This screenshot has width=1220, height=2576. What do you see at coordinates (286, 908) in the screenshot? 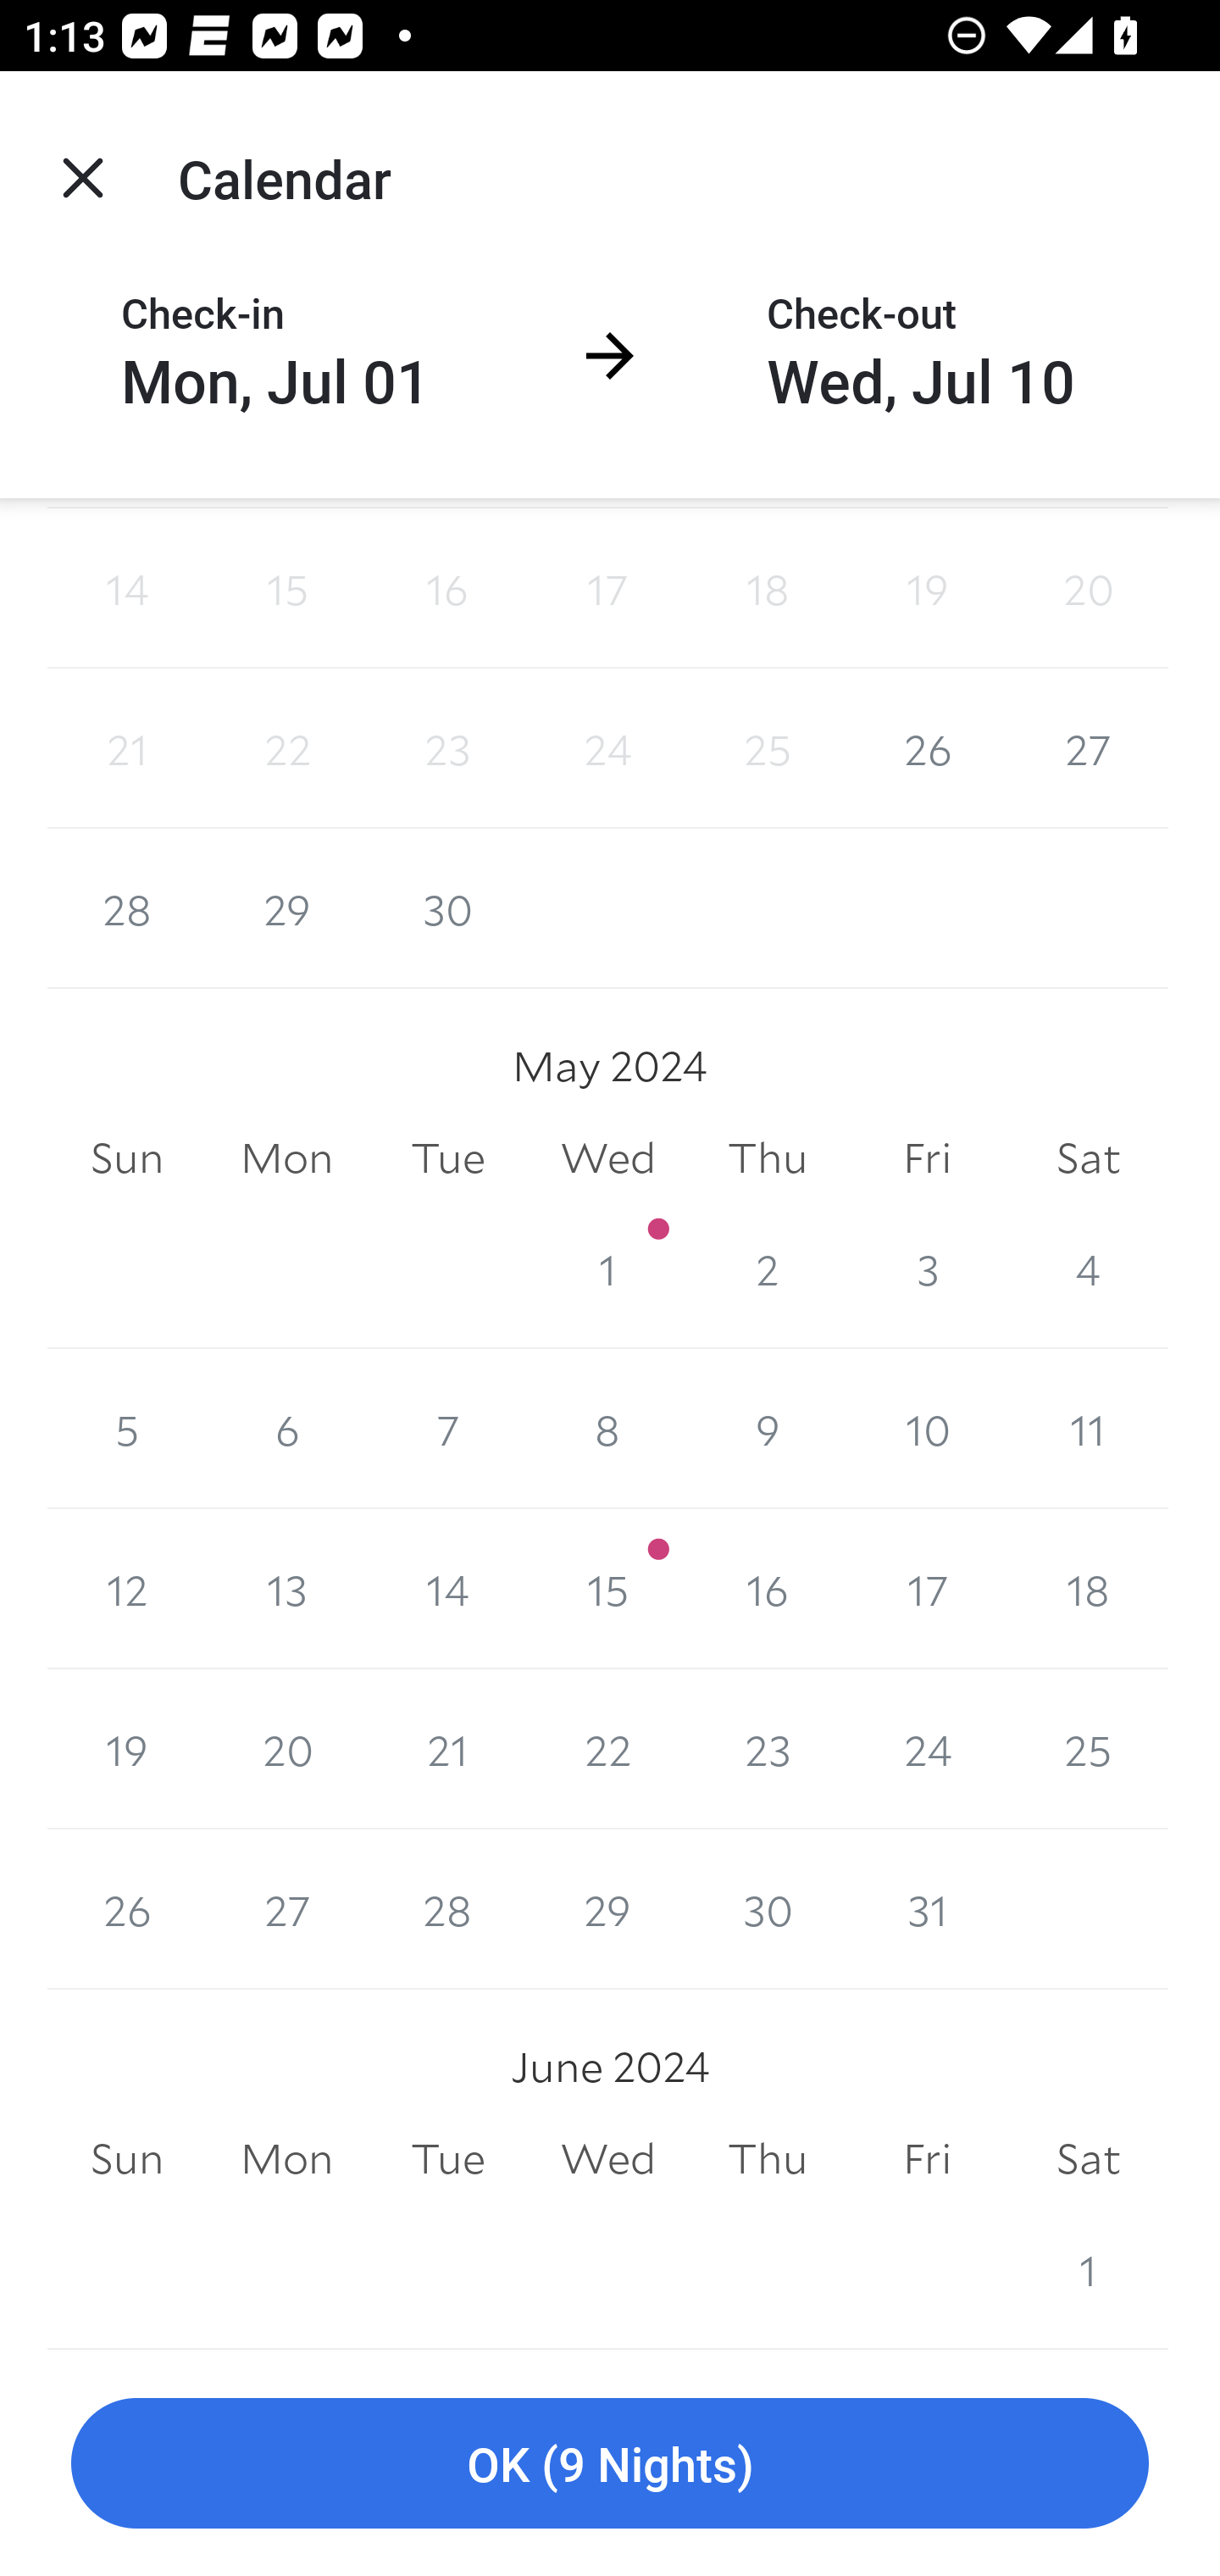
I see `29 29 April 2024` at bounding box center [286, 908].